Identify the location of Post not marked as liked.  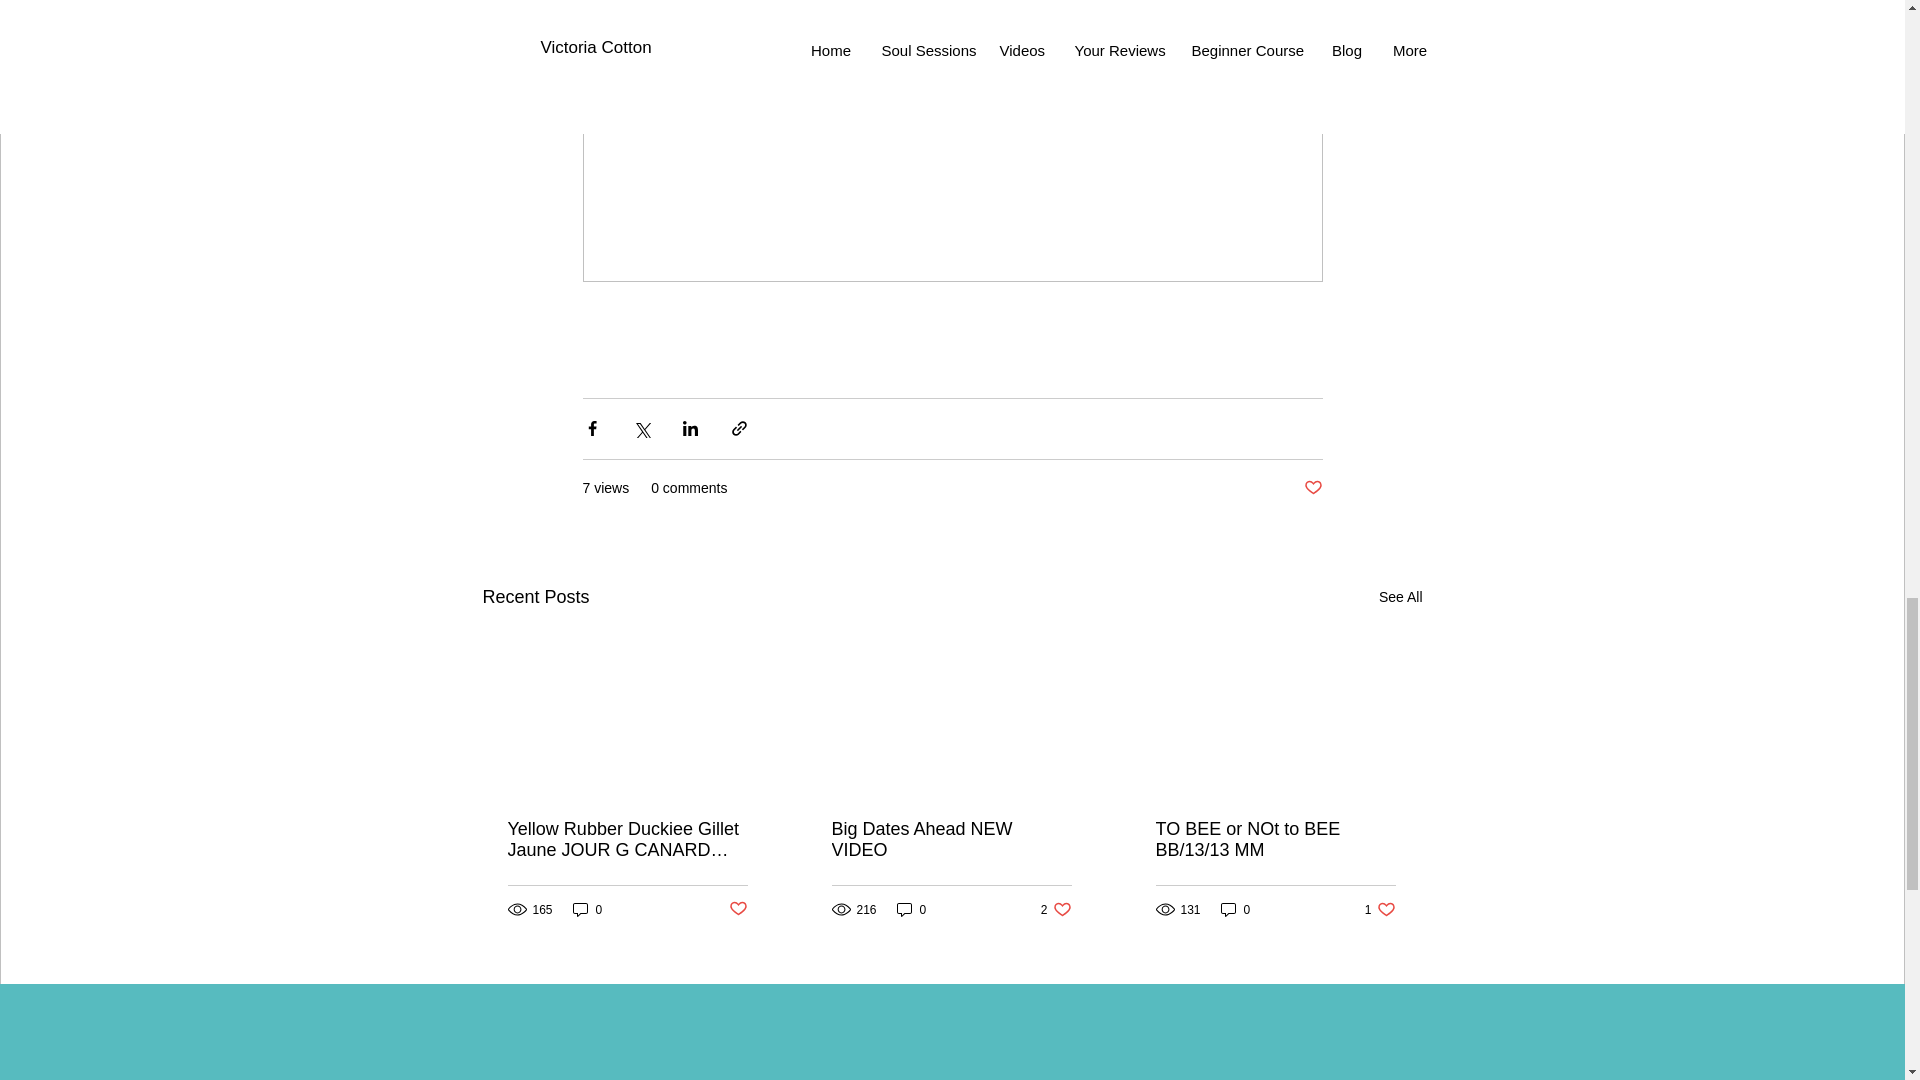
(736, 909).